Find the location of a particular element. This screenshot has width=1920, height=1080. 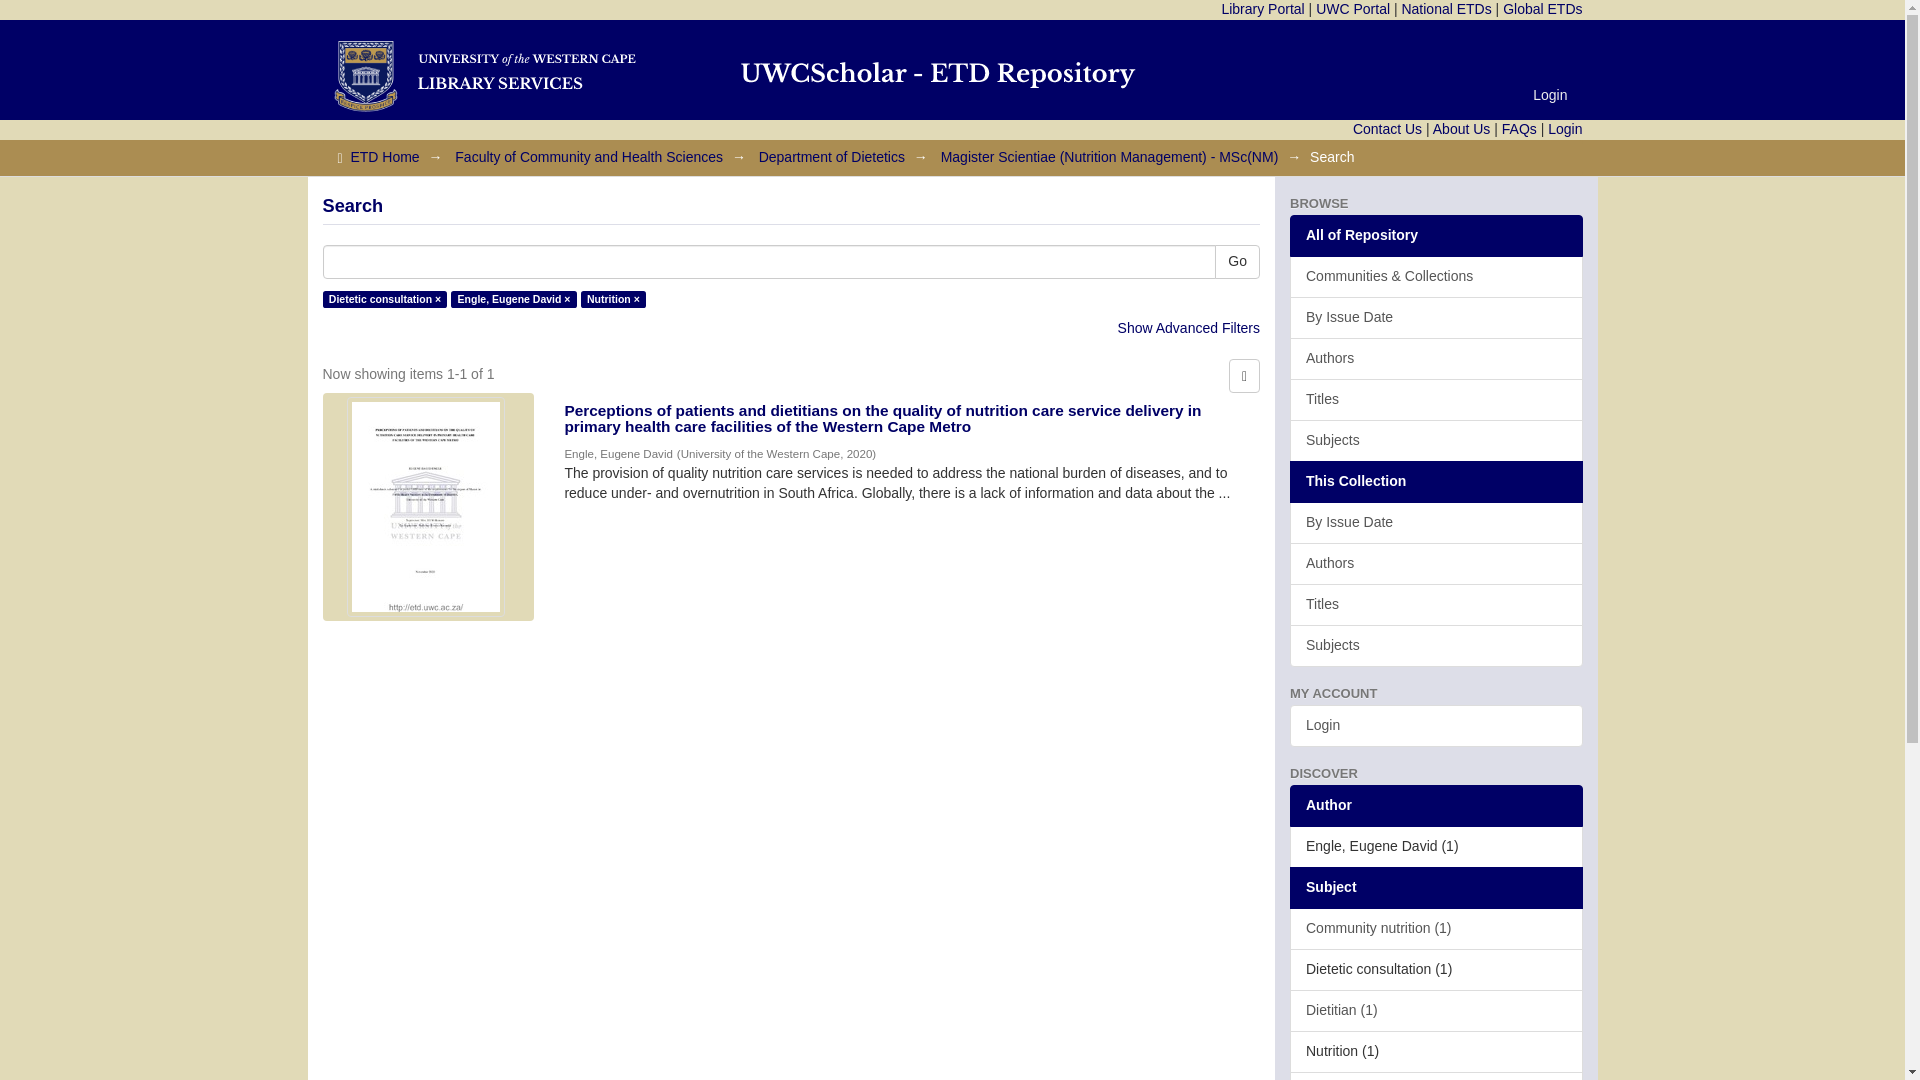

Global ETDs is located at coordinates (1542, 9).